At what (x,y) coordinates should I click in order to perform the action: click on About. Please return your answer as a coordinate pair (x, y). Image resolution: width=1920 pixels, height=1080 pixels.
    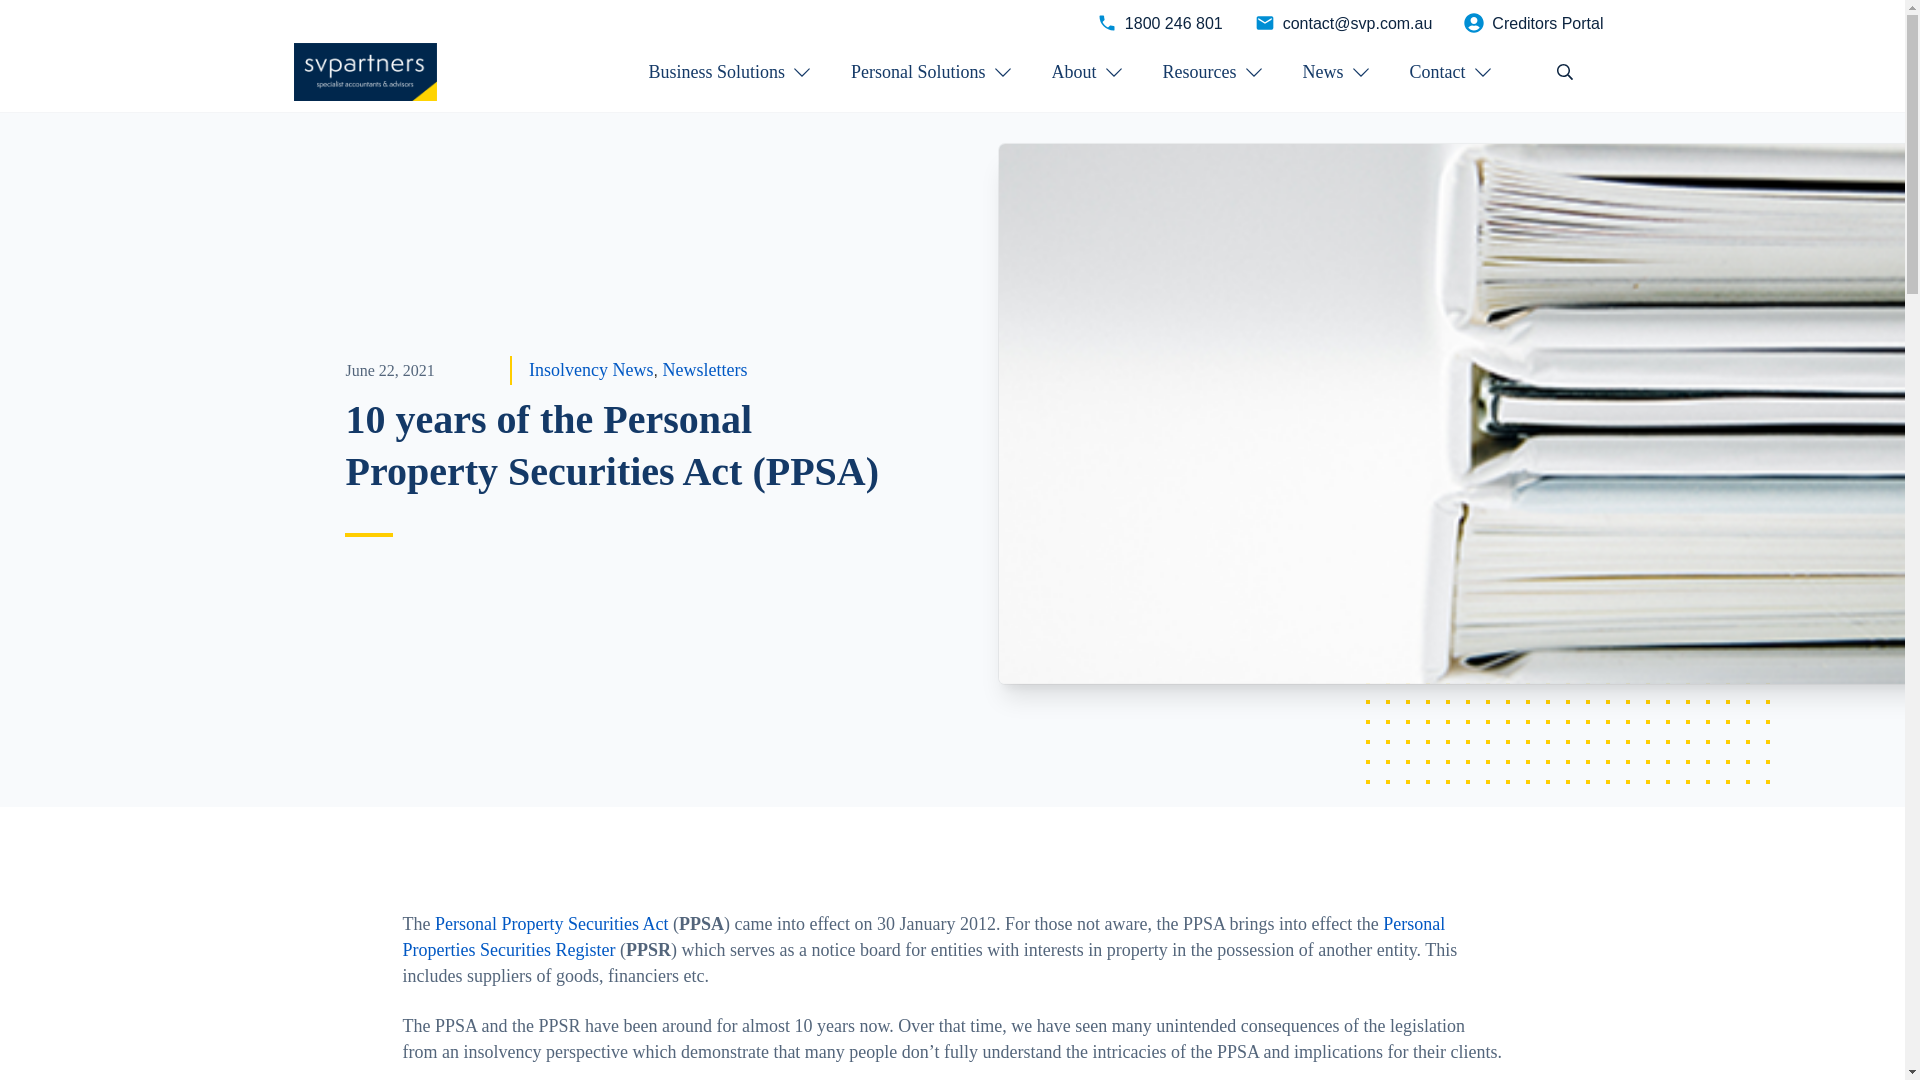
    Looking at the image, I should click on (1088, 72).